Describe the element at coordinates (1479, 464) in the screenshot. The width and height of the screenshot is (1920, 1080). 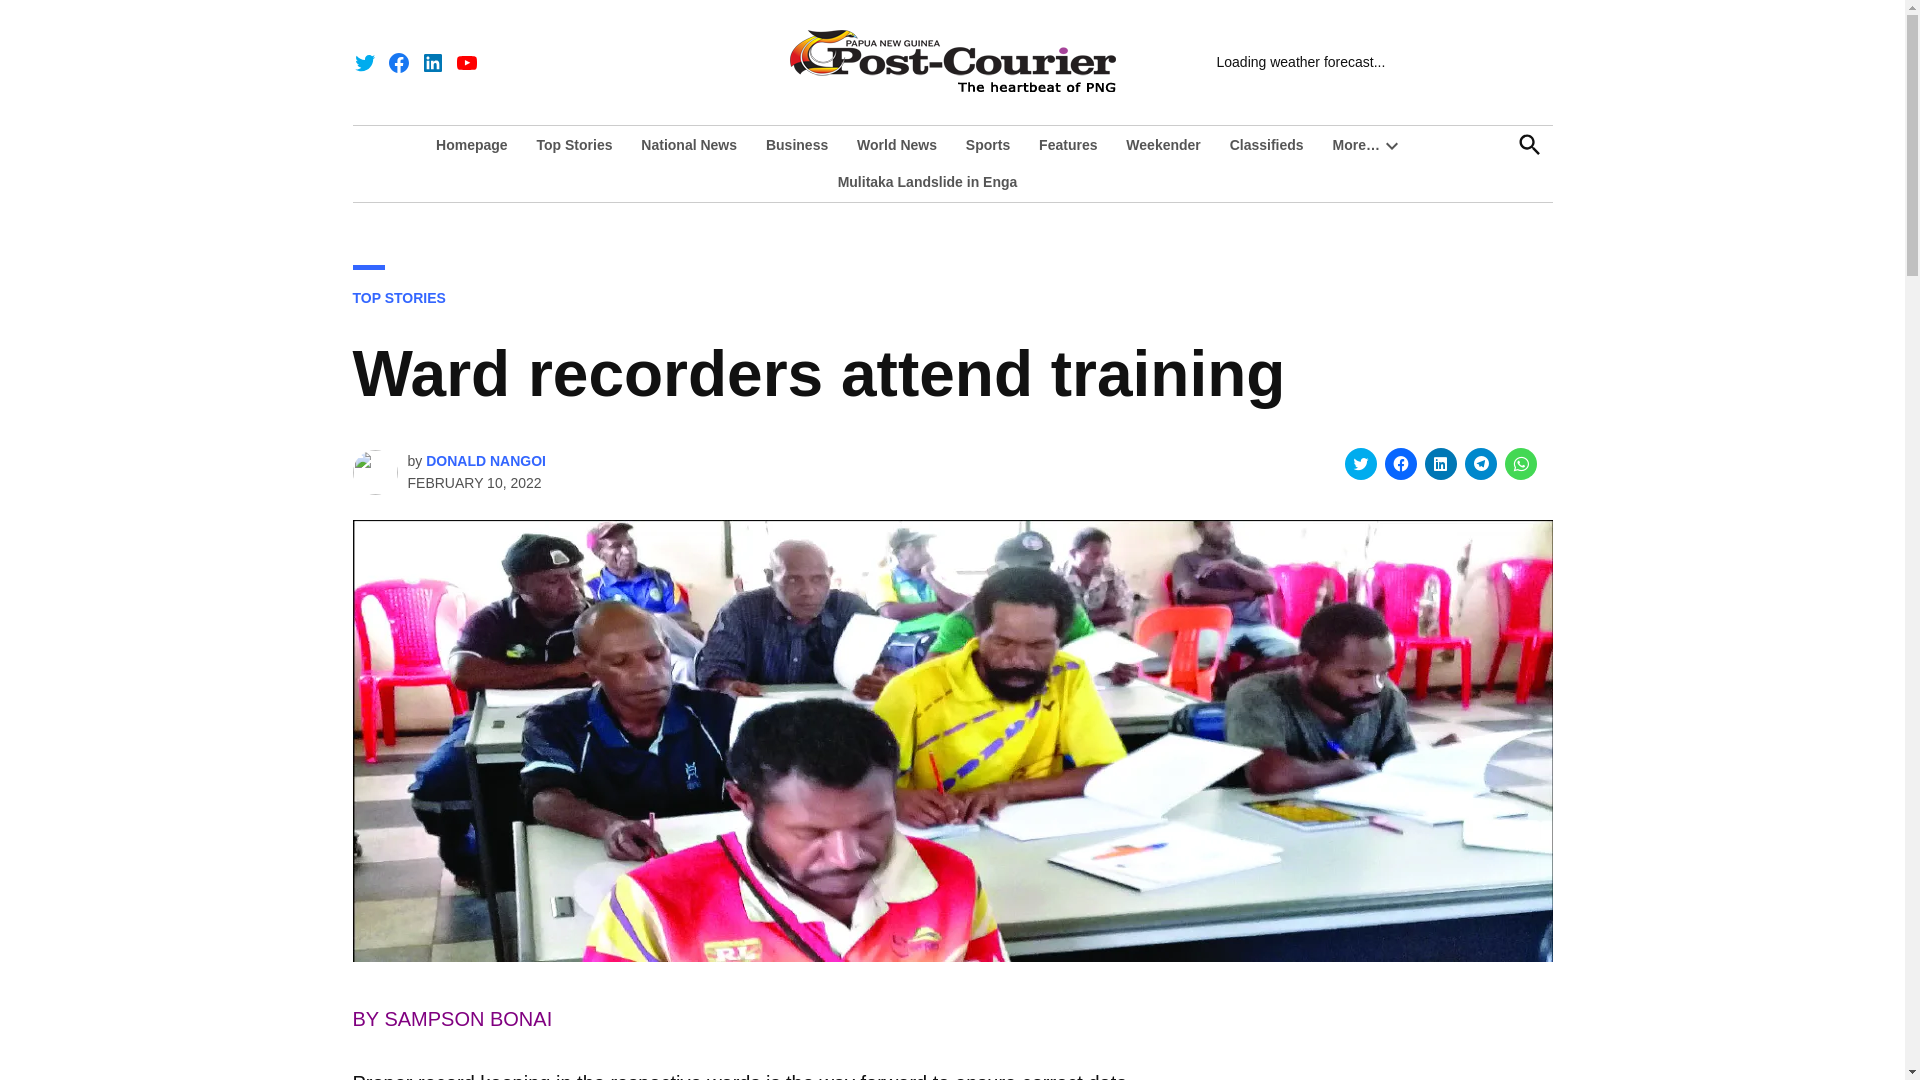
I see `Click to share on Telegram` at that location.